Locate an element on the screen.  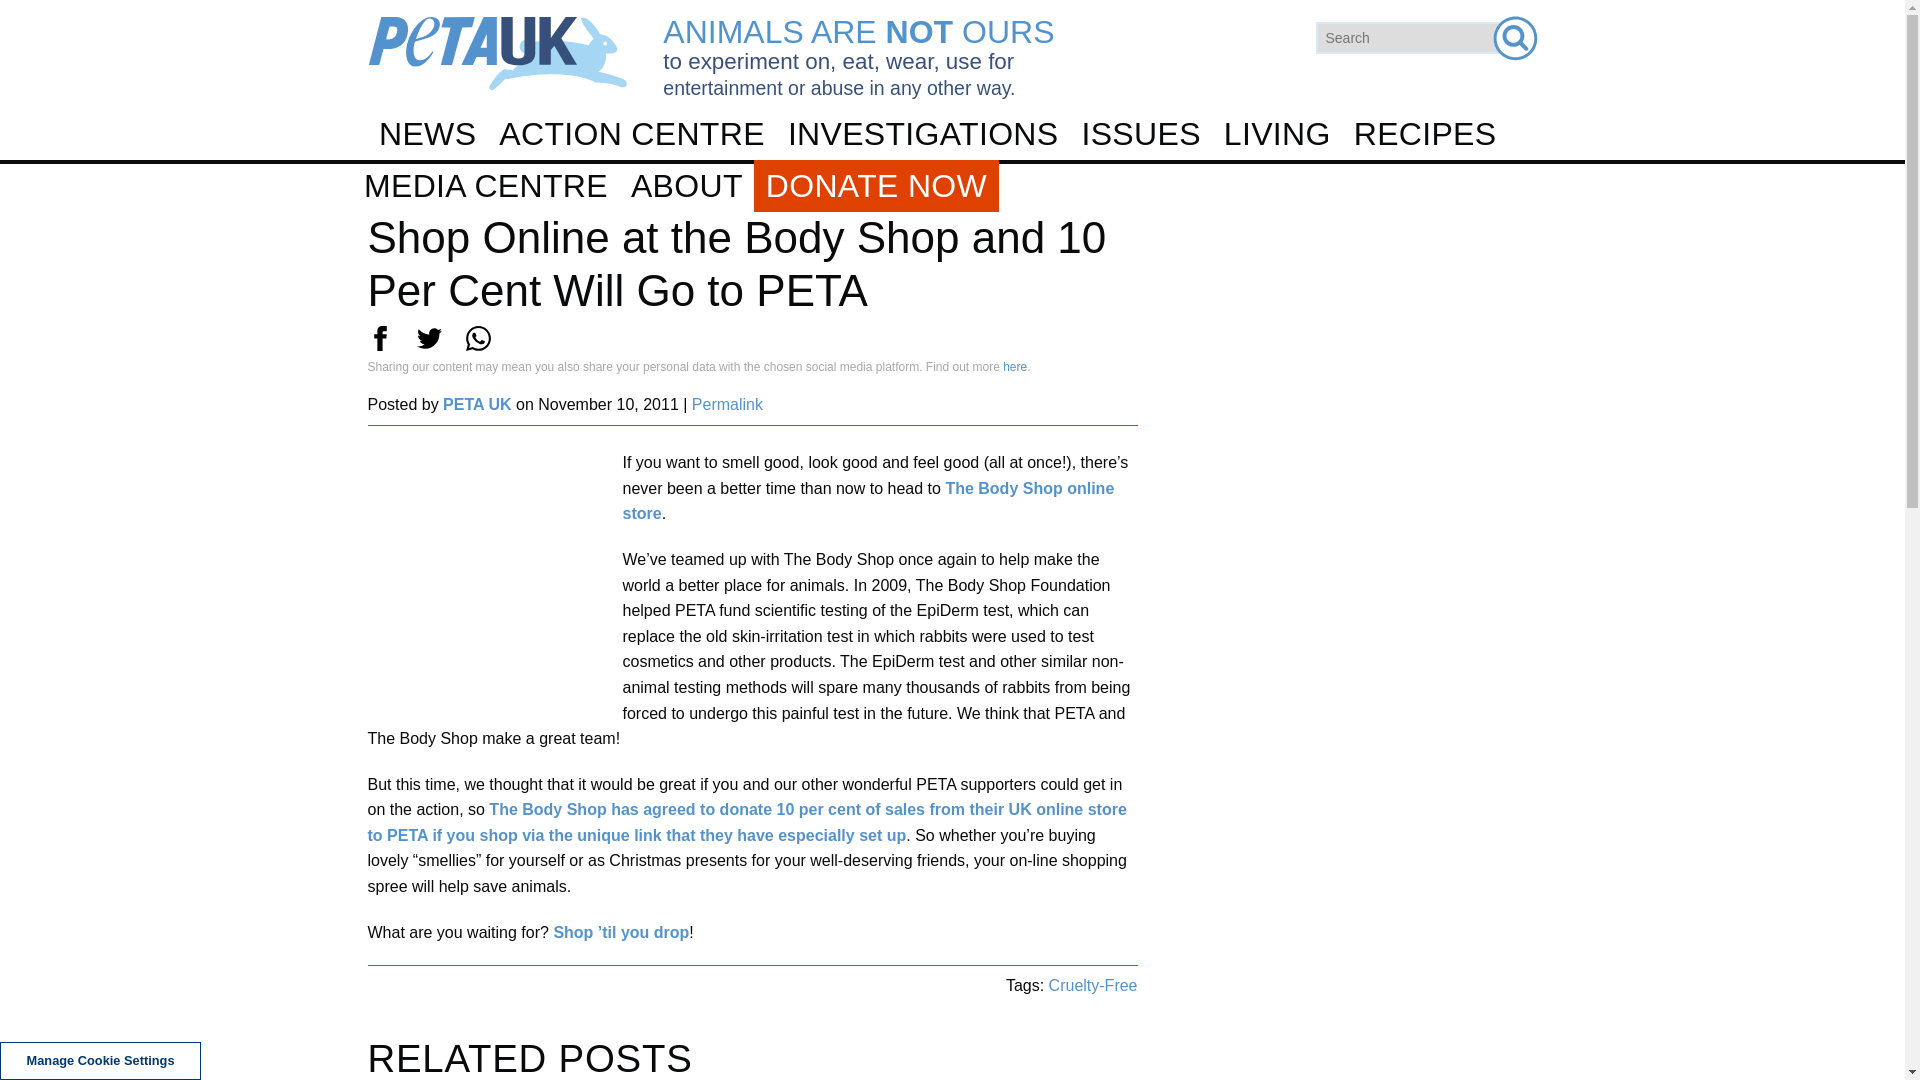
ACTIVIST RESOURCES is located at coordinates (951, 298).